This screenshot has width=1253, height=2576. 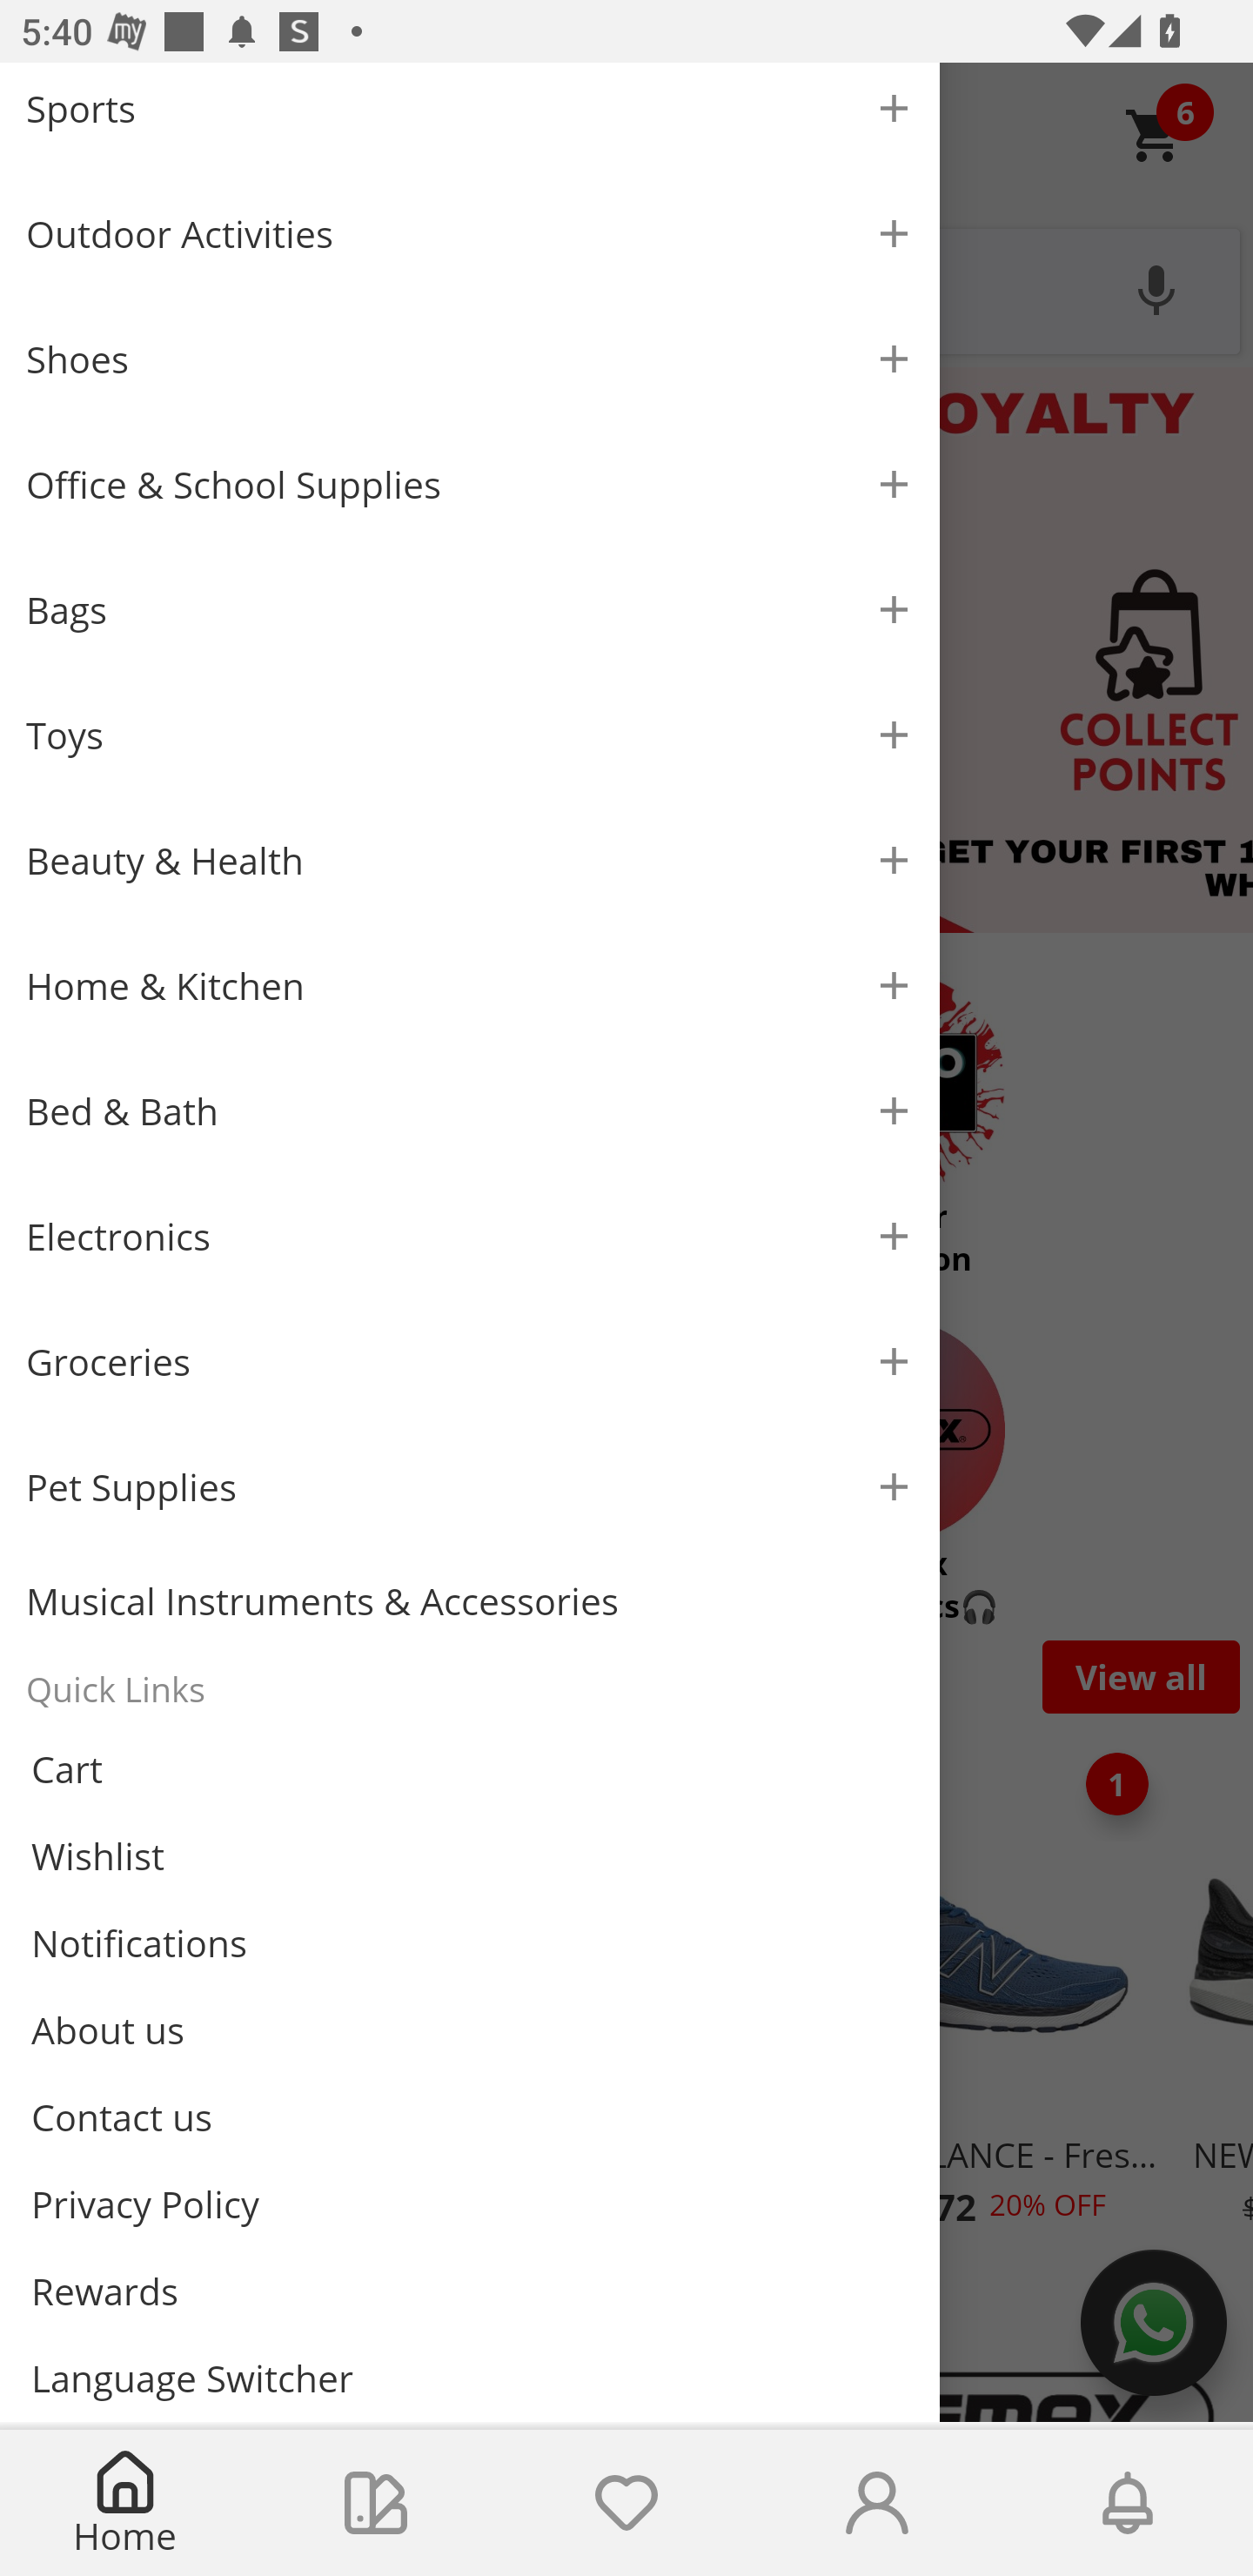 What do you see at coordinates (470, 1236) in the screenshot?
I see `Electronics` at bounding box center [470, 1236].